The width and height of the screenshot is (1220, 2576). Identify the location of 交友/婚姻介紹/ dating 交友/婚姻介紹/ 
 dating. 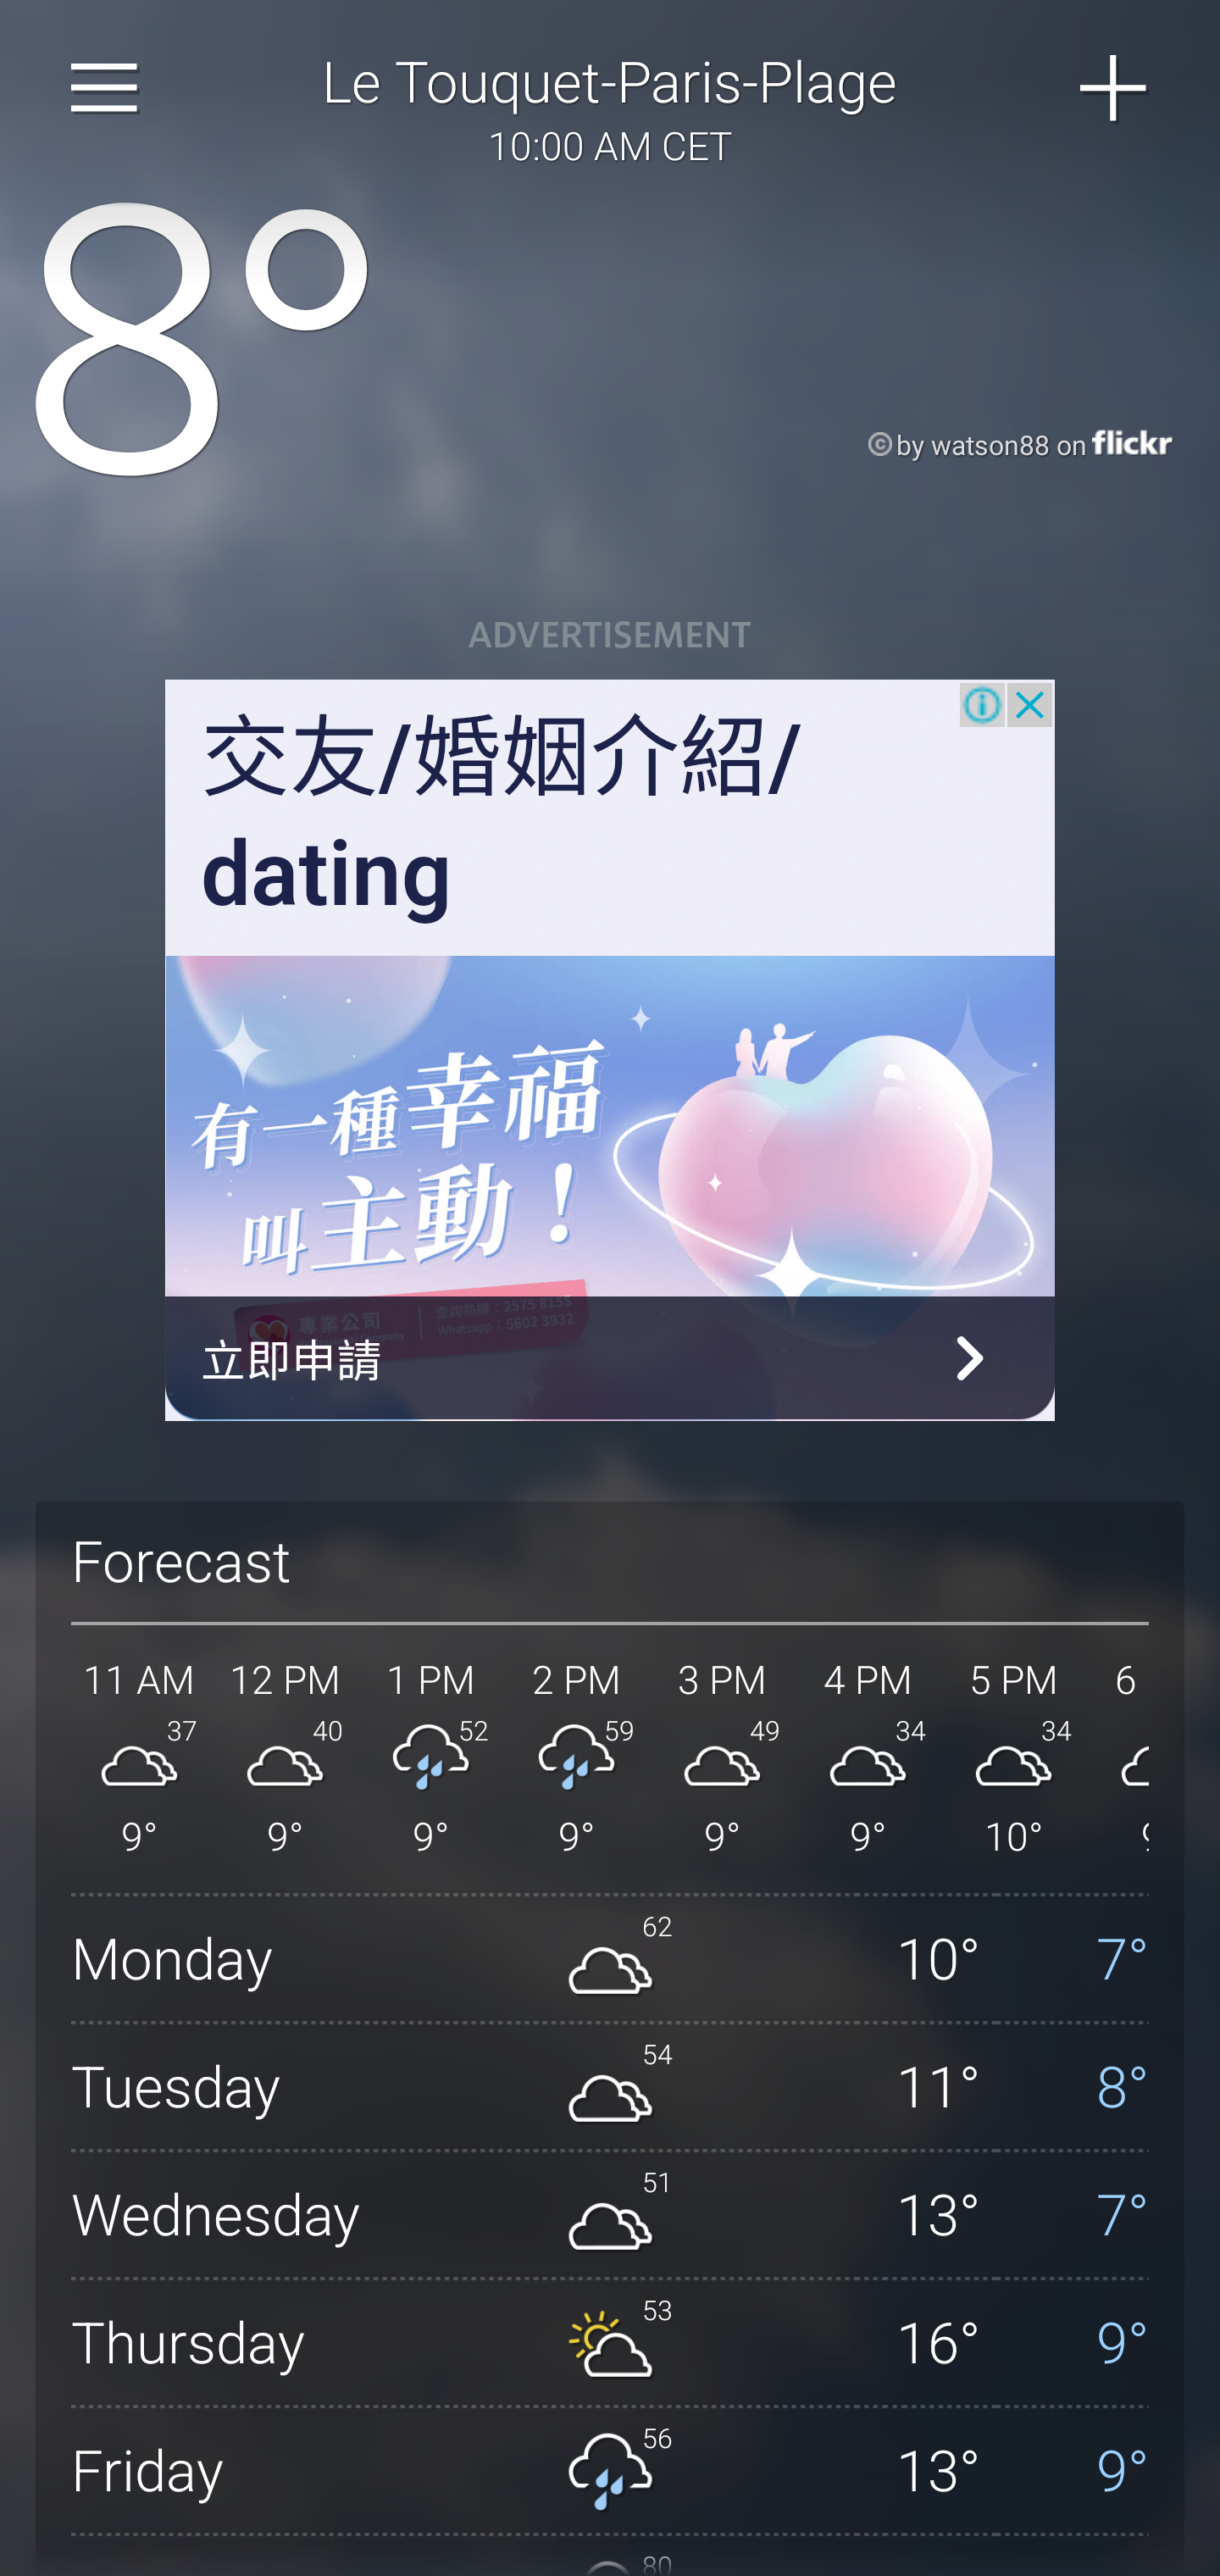
(502, 817).